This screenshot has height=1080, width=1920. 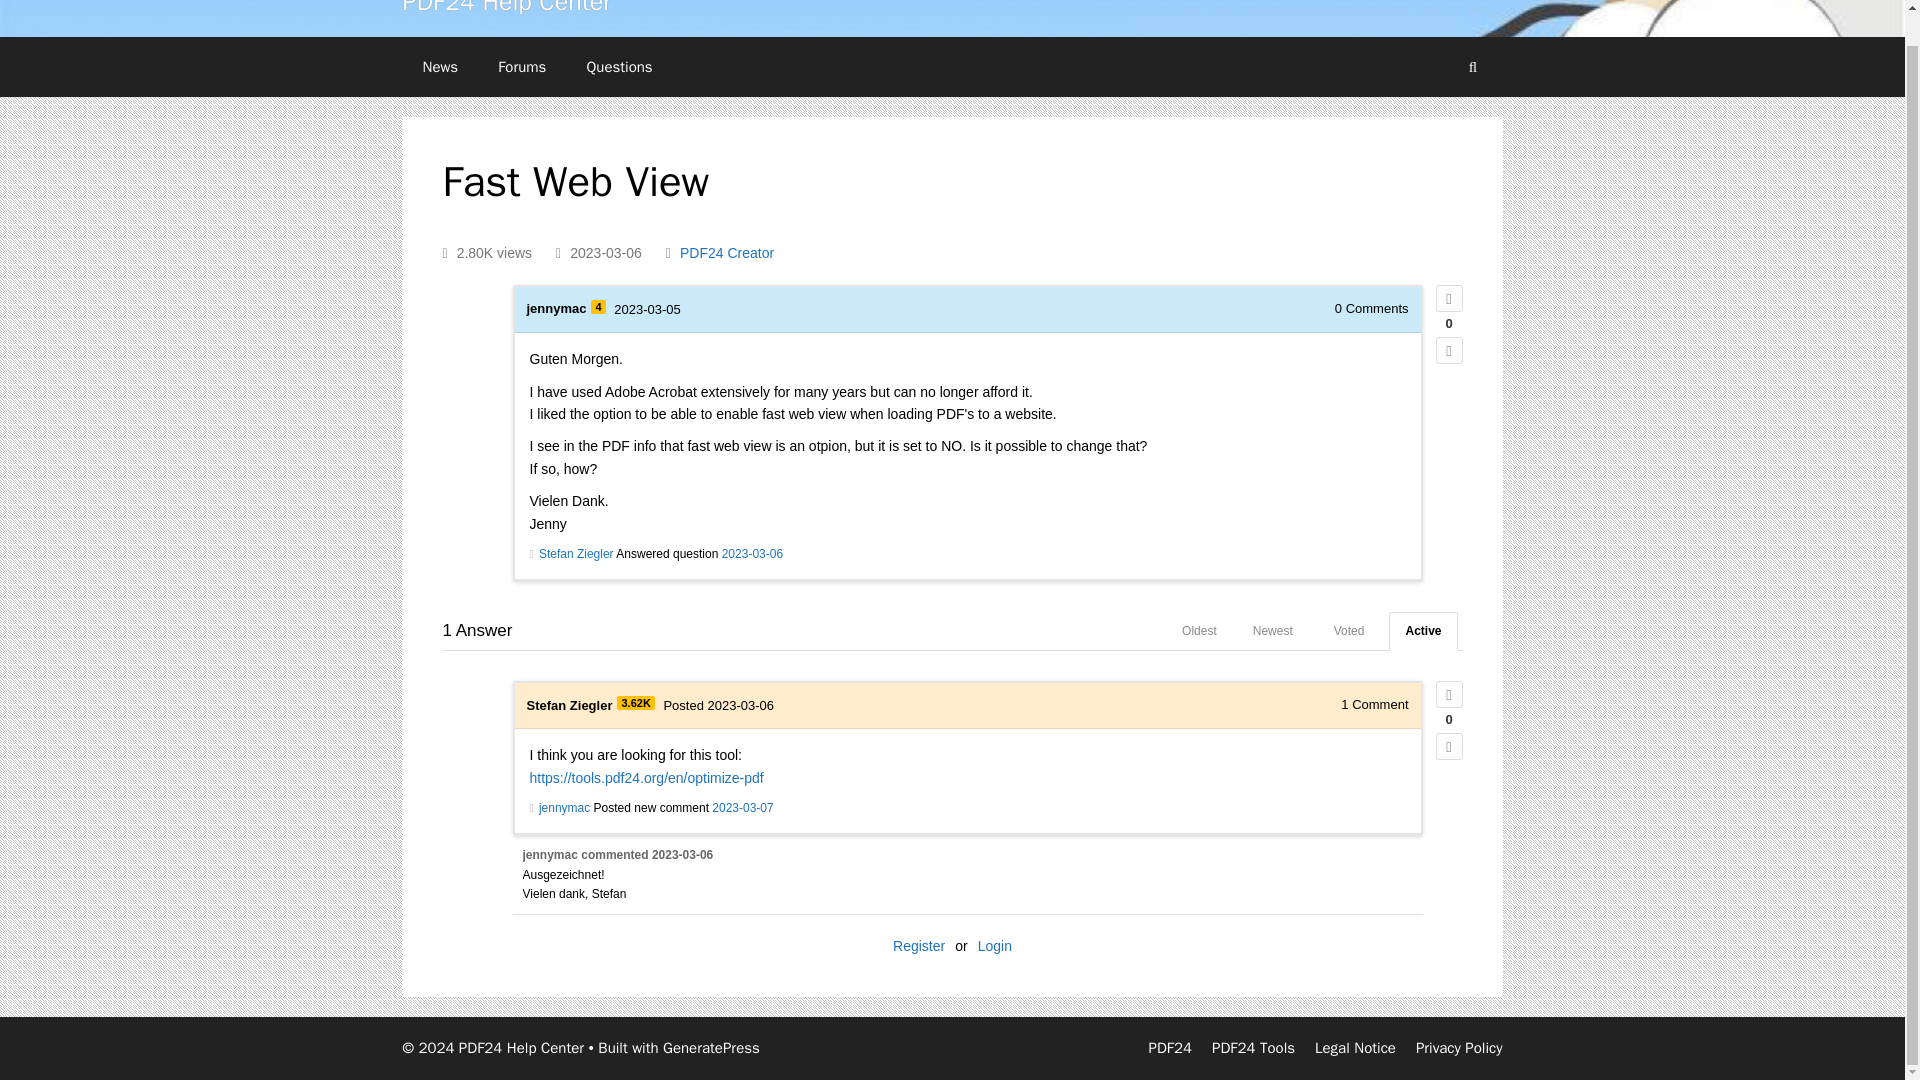 What do you see at coordinates (682, 854) in the screenshot?
I see `2023-03-06` at bounding box center [682, 854].